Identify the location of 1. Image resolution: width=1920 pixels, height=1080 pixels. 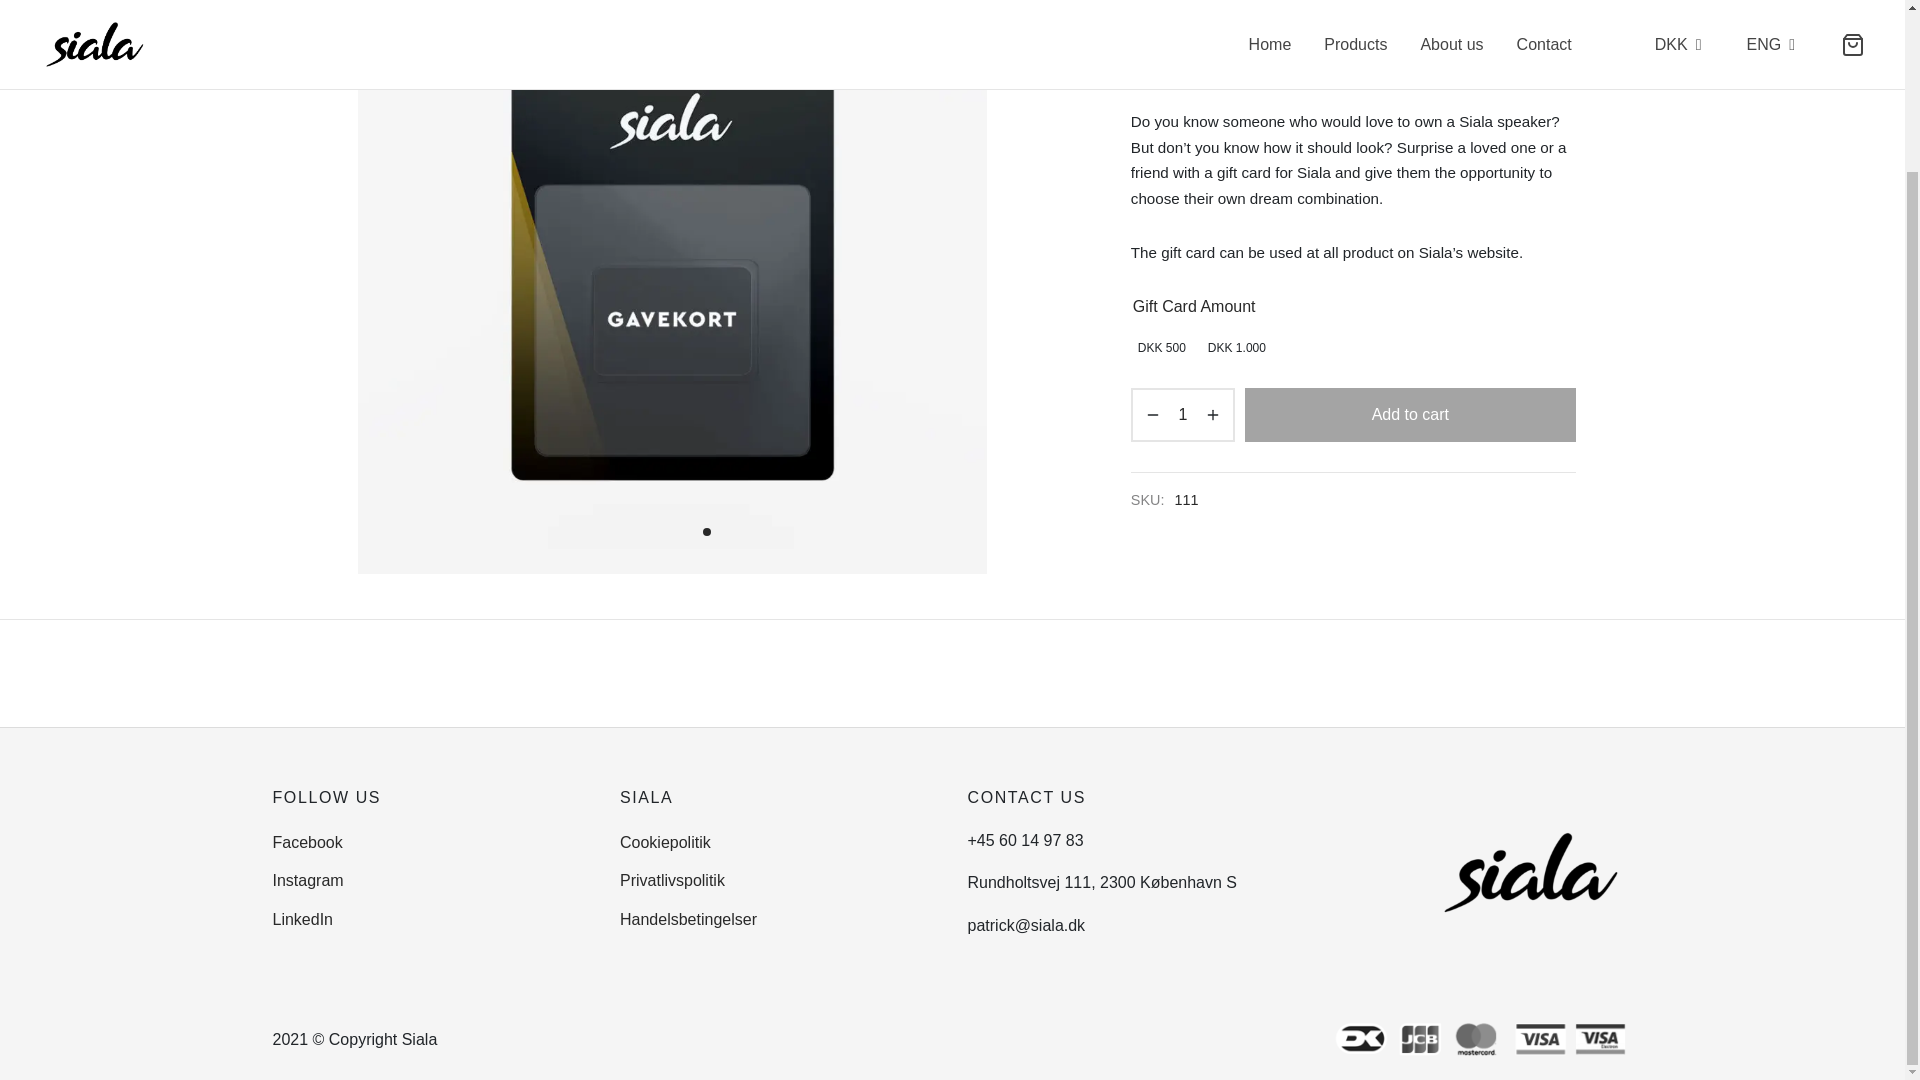
(1182, 414).